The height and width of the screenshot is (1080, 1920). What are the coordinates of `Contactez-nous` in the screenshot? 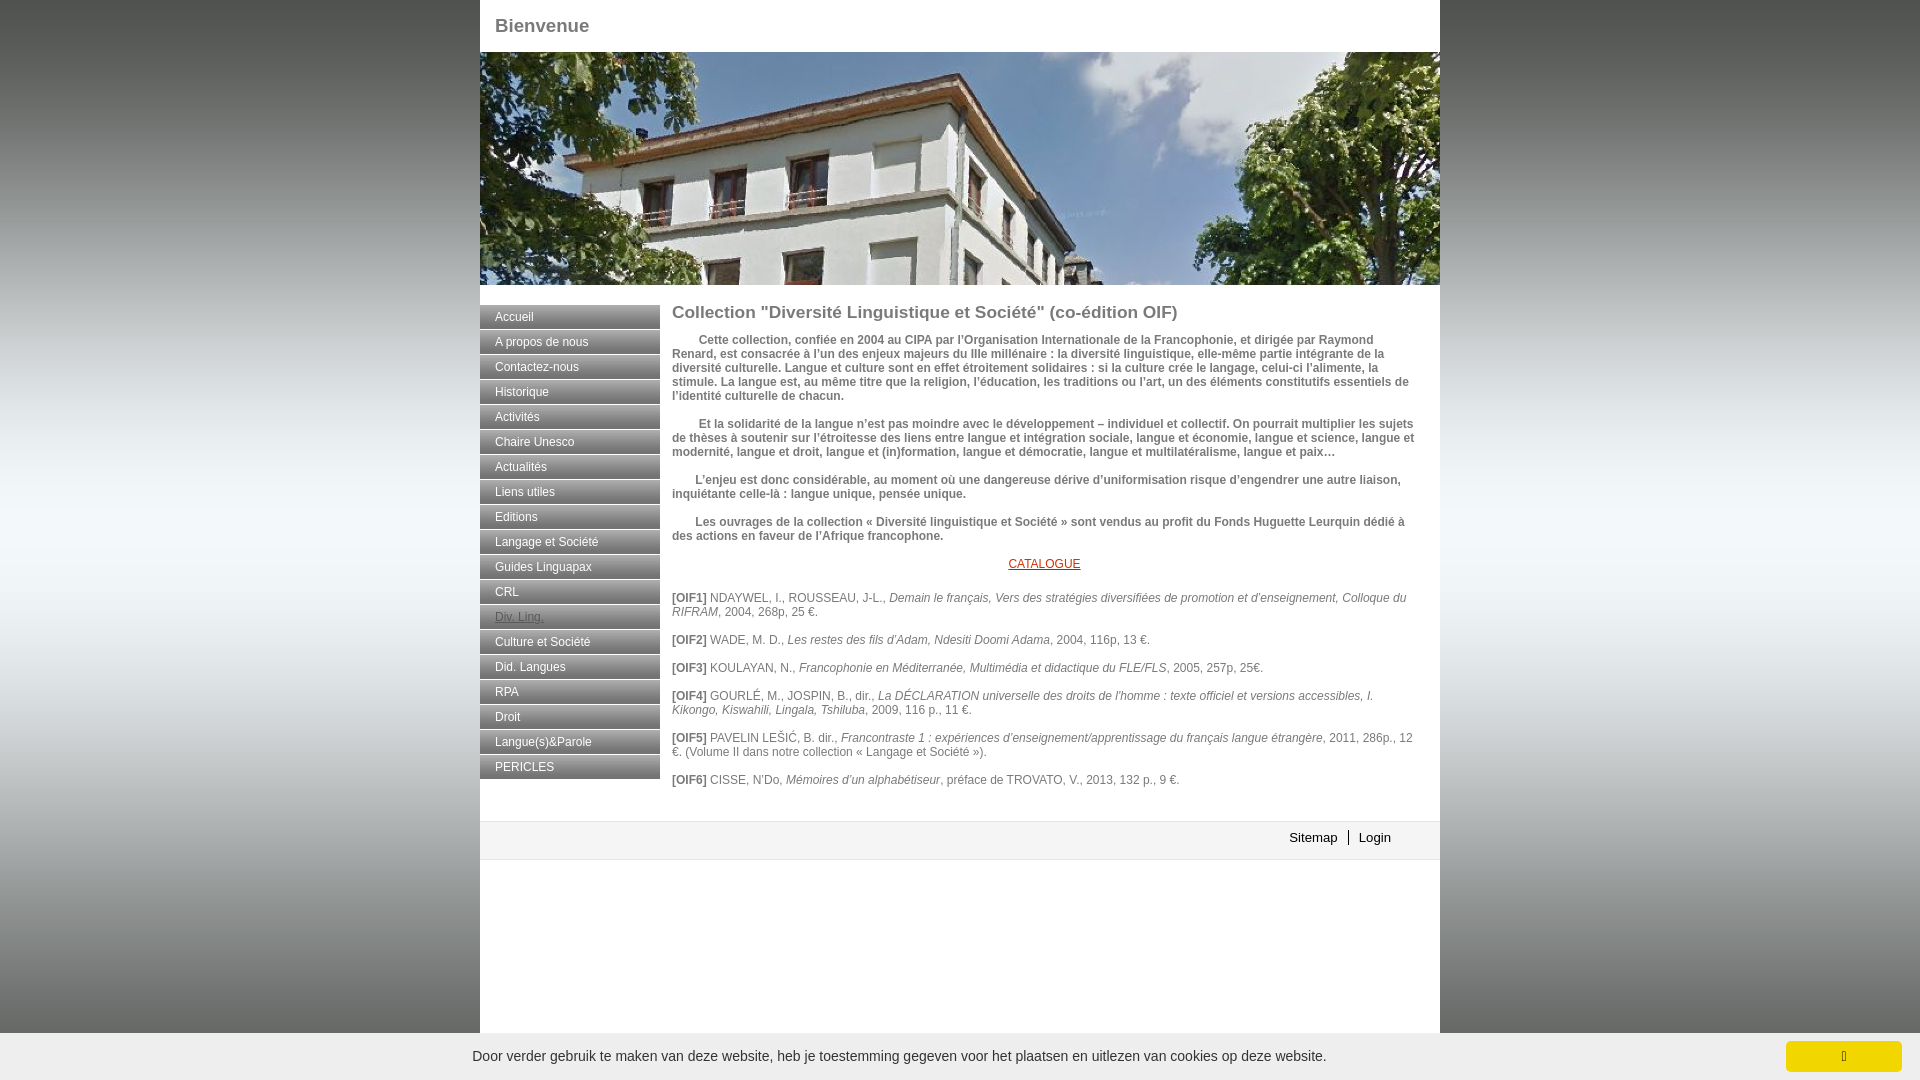 It's located at (572, 367).